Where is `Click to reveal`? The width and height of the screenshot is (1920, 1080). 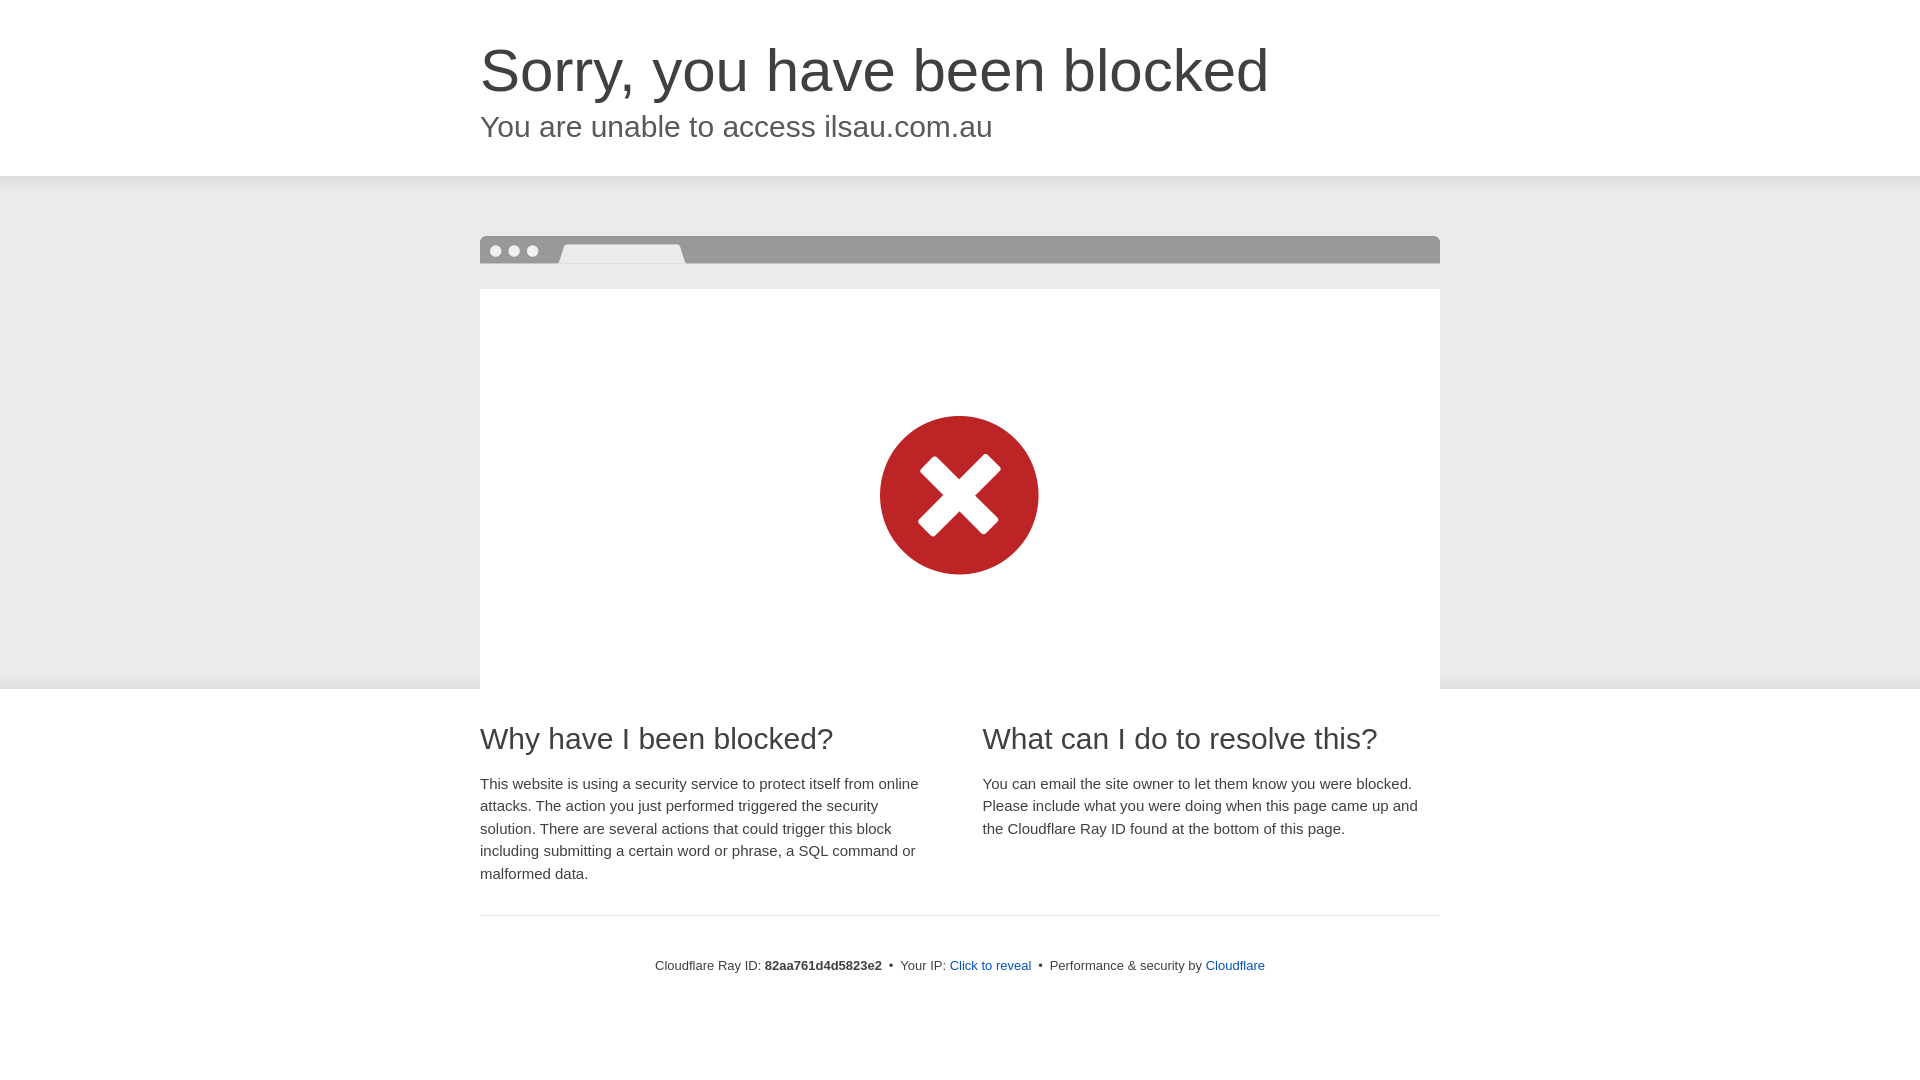 Click to reveal is located at coordinates (991, 966).